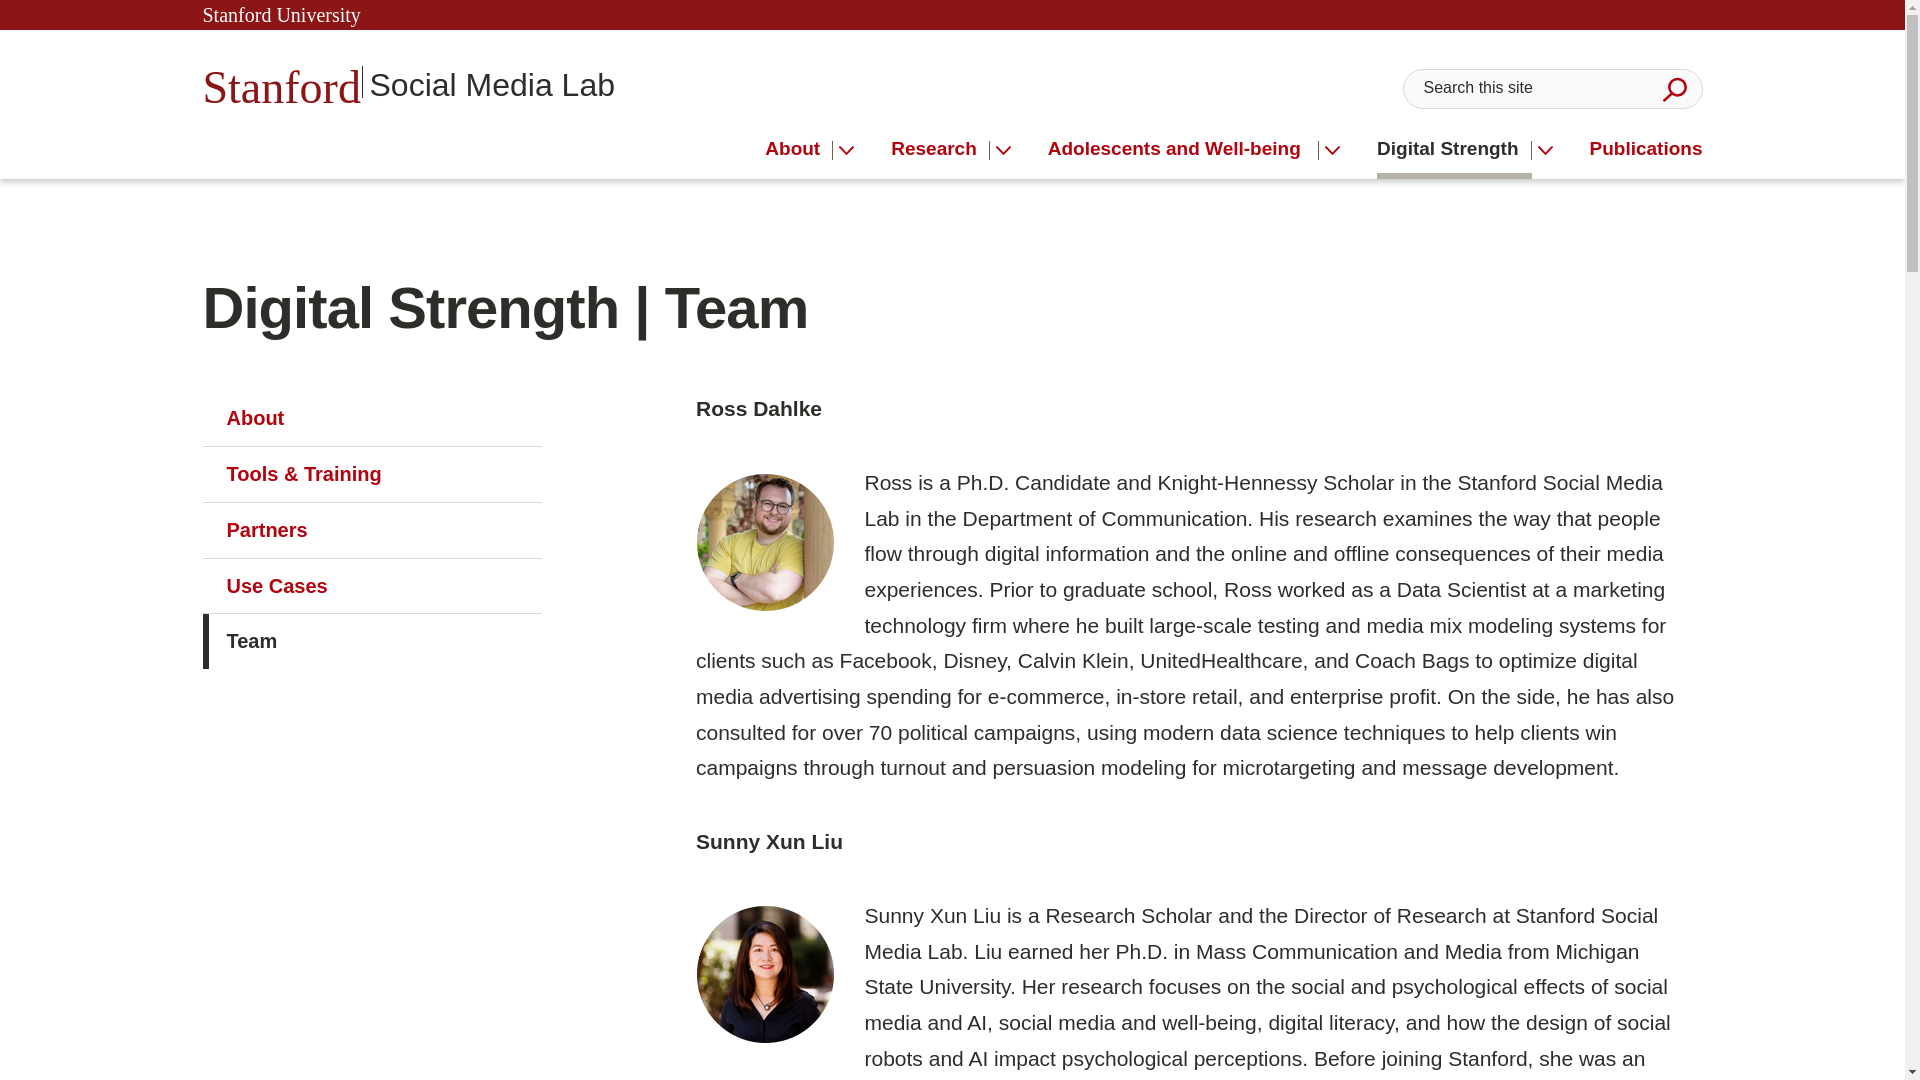 This screenshot has height=1080, width=1920. Describe the element at coordinates (371, 530) in the screenshot. I see `Partners` at that location.